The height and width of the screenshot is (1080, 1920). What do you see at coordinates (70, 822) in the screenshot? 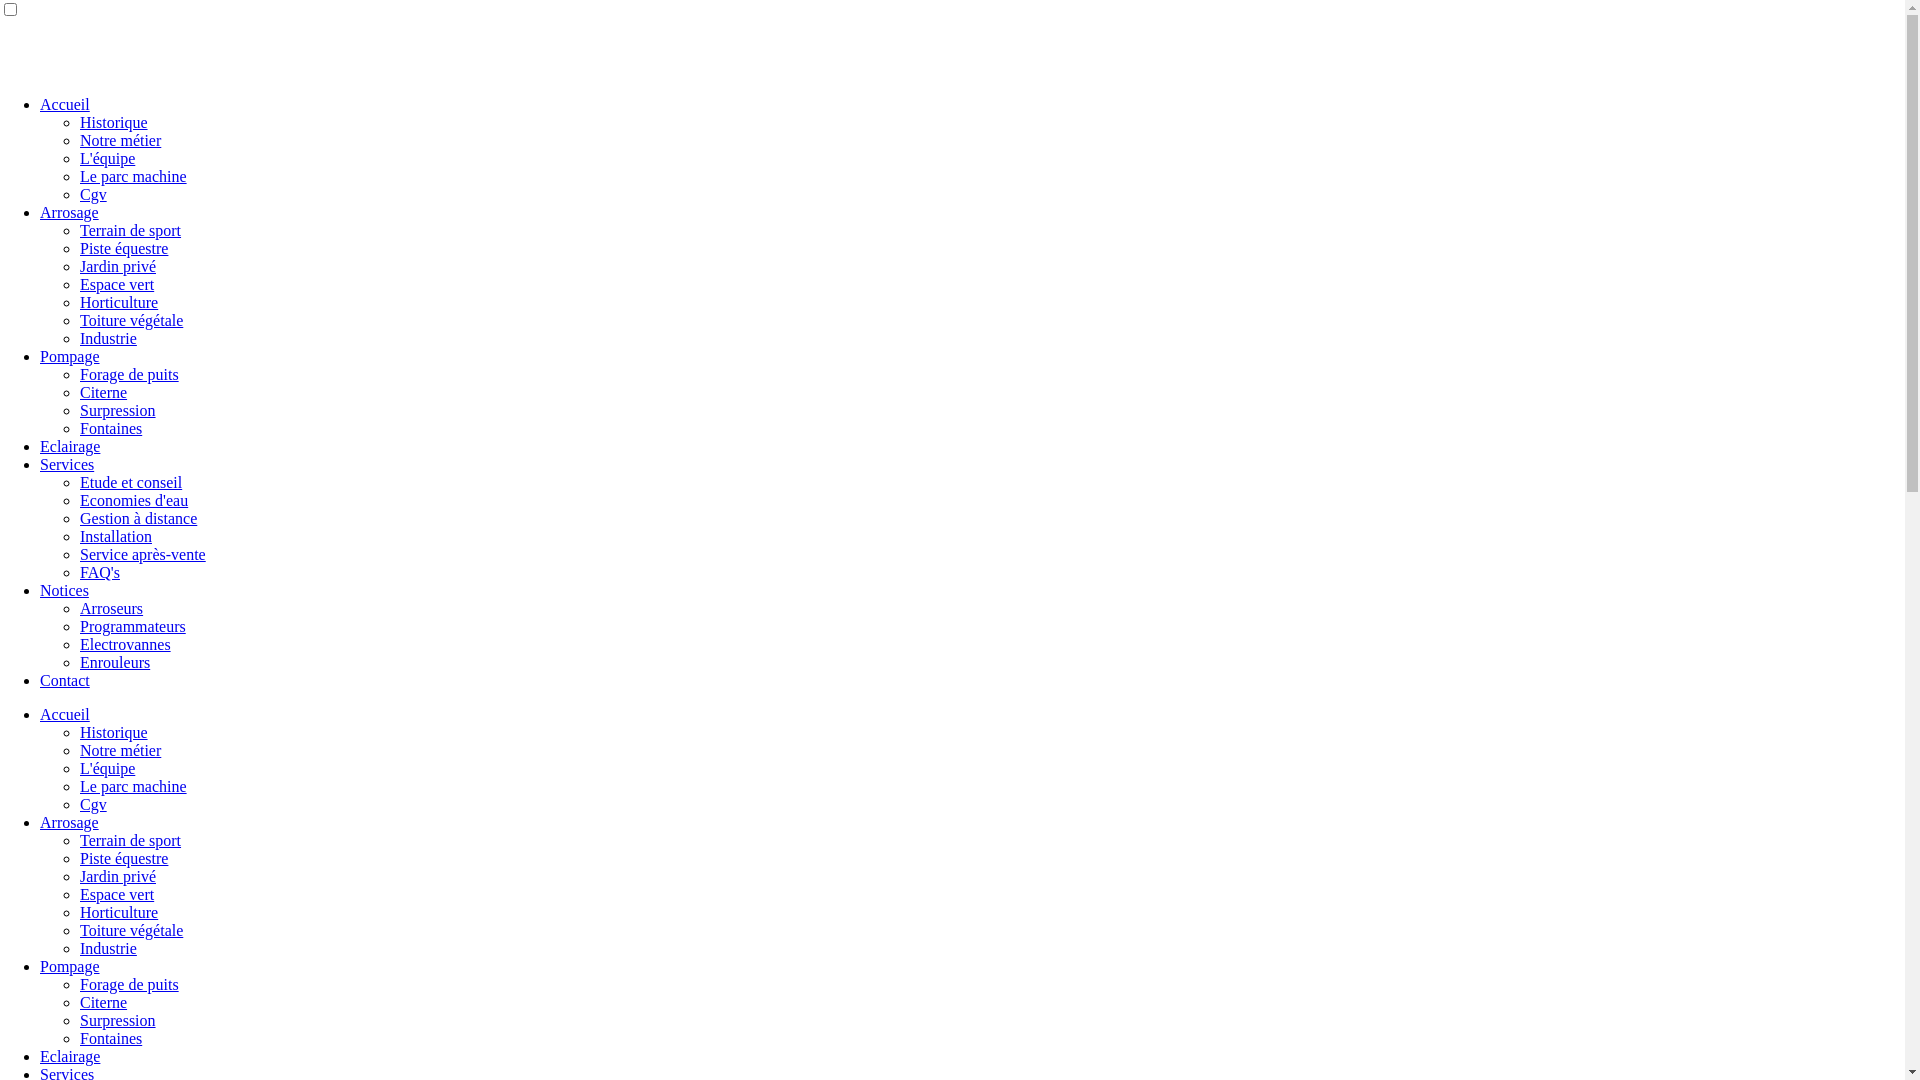
I see `Arrosage` at bounding box center [70, 822].